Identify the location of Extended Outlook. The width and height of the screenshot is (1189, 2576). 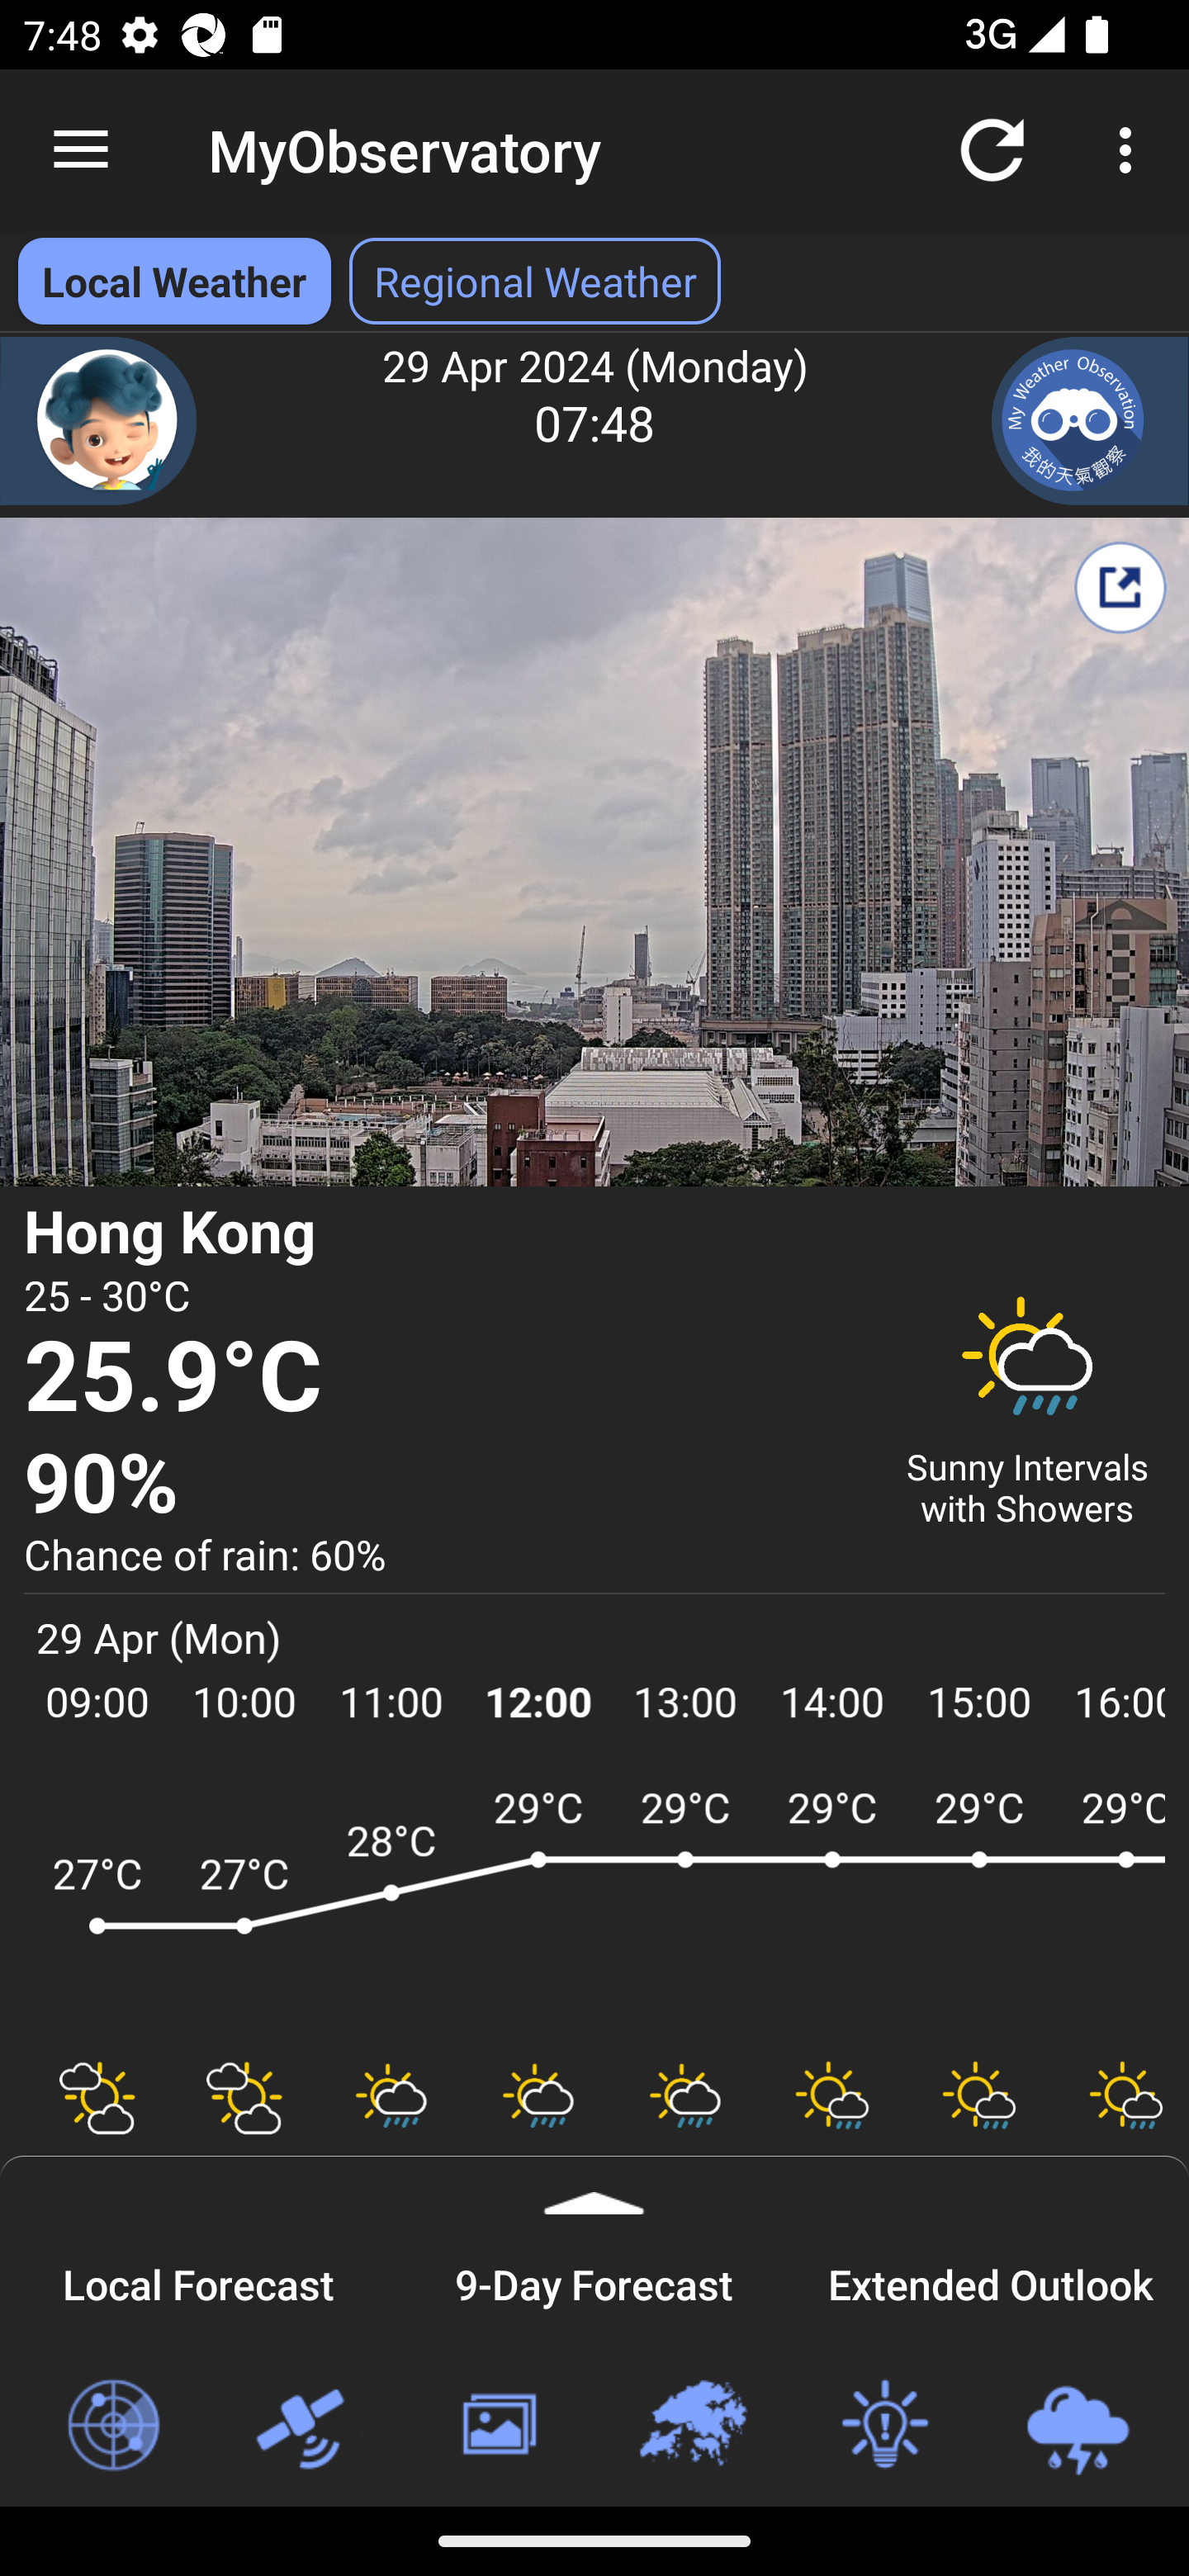
(991, 2280).